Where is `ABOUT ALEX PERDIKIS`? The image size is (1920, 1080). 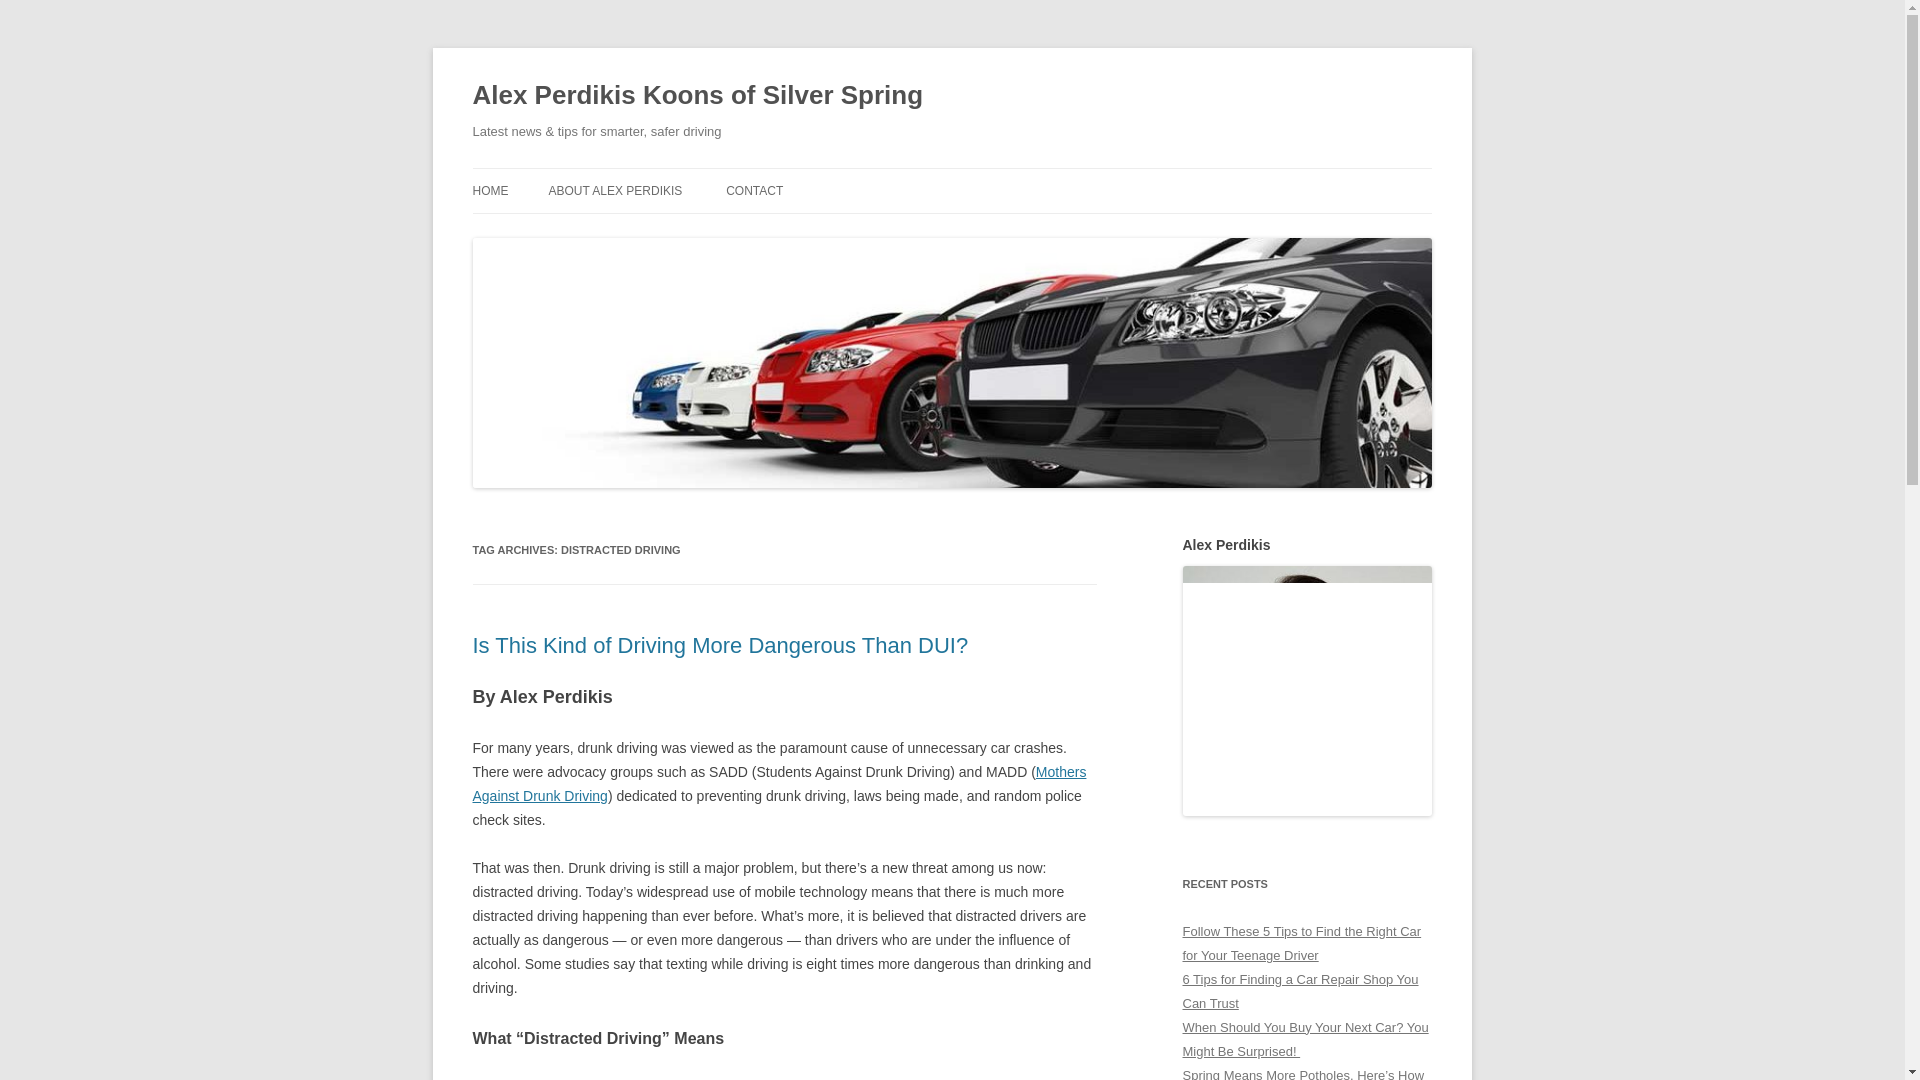 ABOUT ALEX PERDIKIS is located at coordinates (614, 190).